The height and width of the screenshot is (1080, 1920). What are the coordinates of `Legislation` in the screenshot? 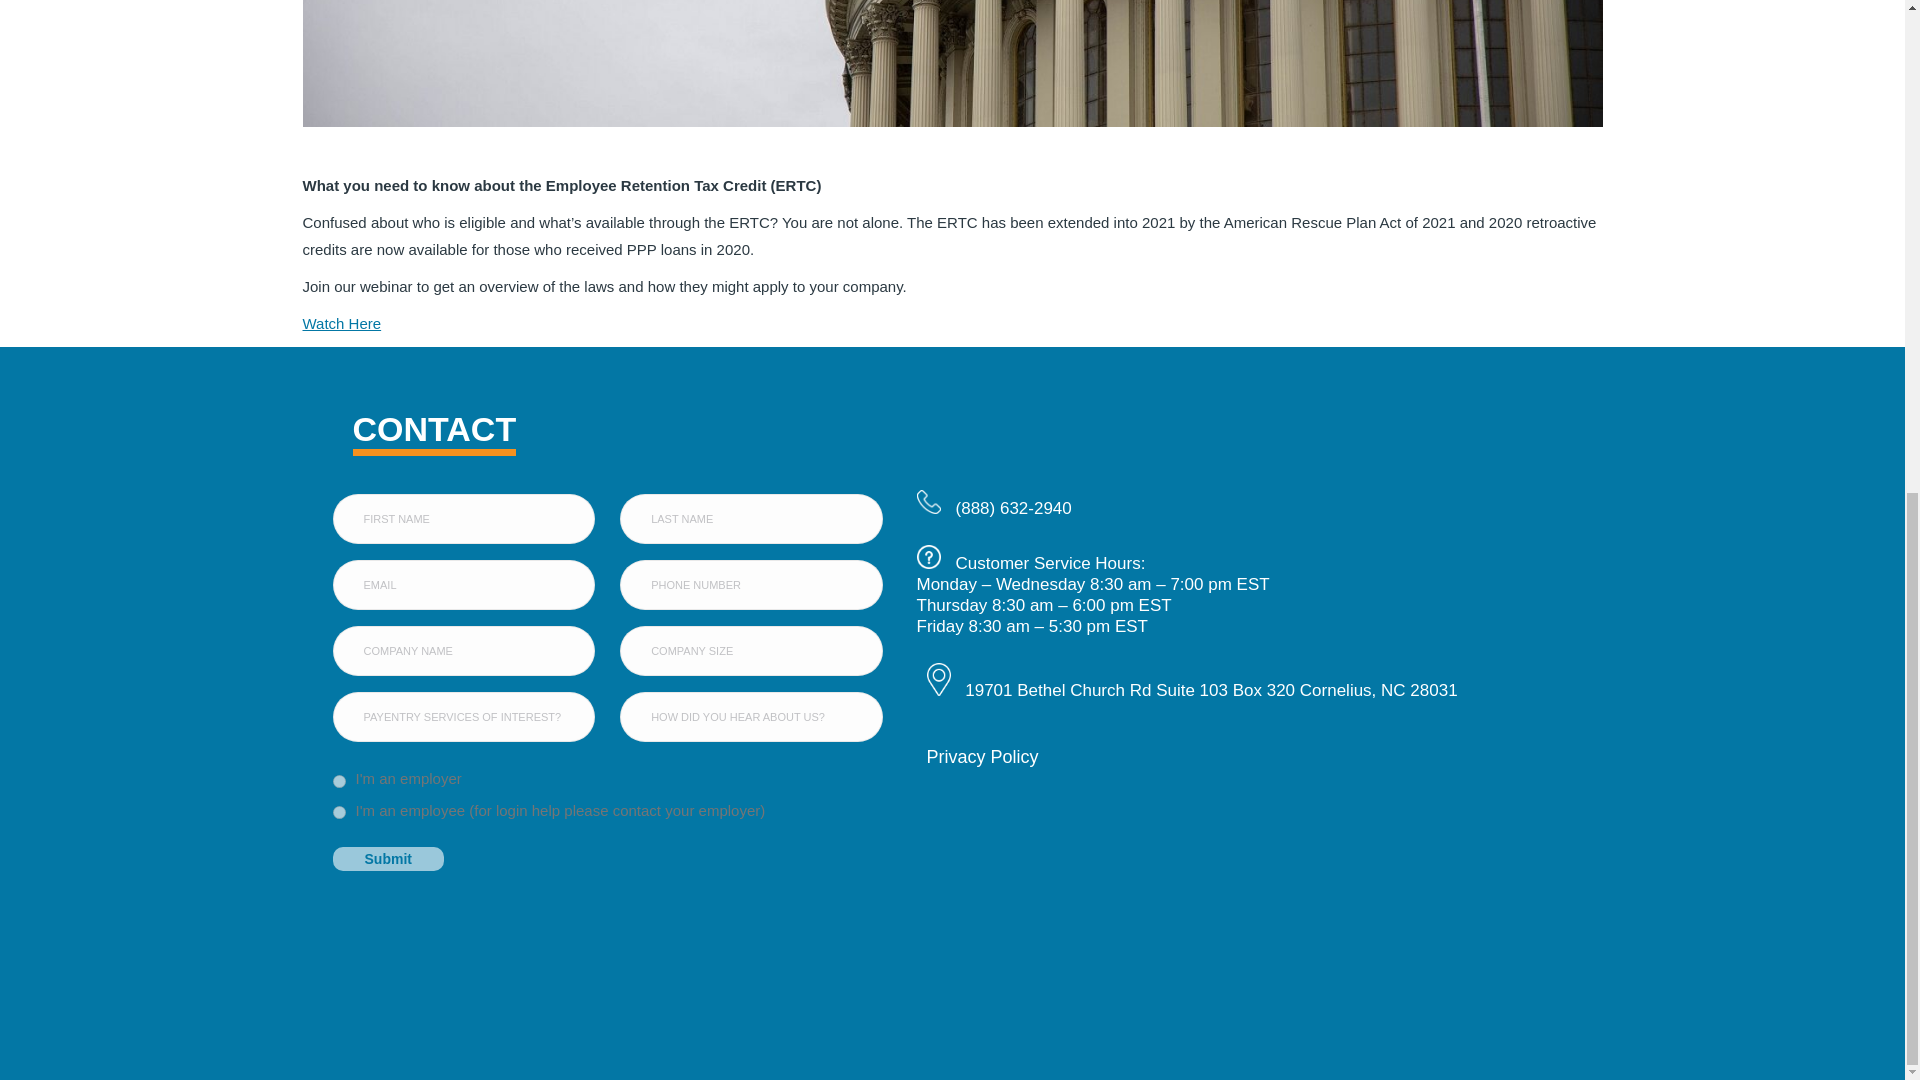 It's located at (951, 64).